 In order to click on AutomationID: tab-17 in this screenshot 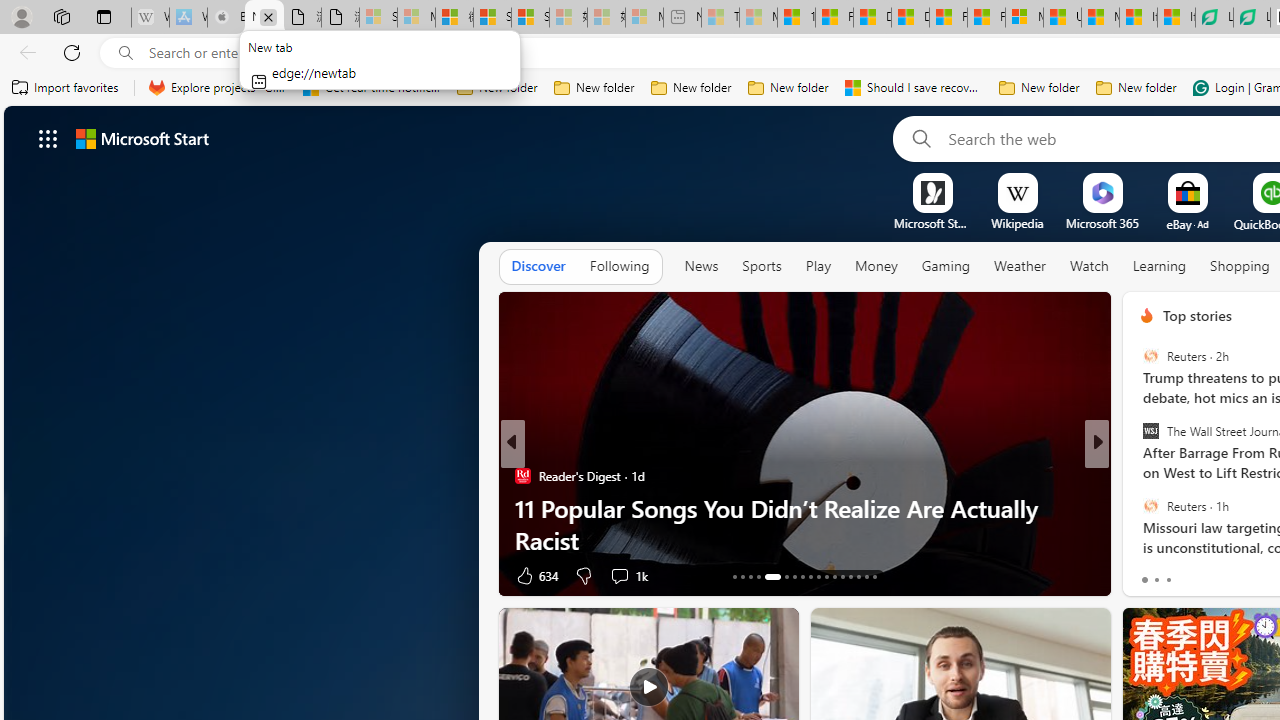, I will do `click(772, 576)`.